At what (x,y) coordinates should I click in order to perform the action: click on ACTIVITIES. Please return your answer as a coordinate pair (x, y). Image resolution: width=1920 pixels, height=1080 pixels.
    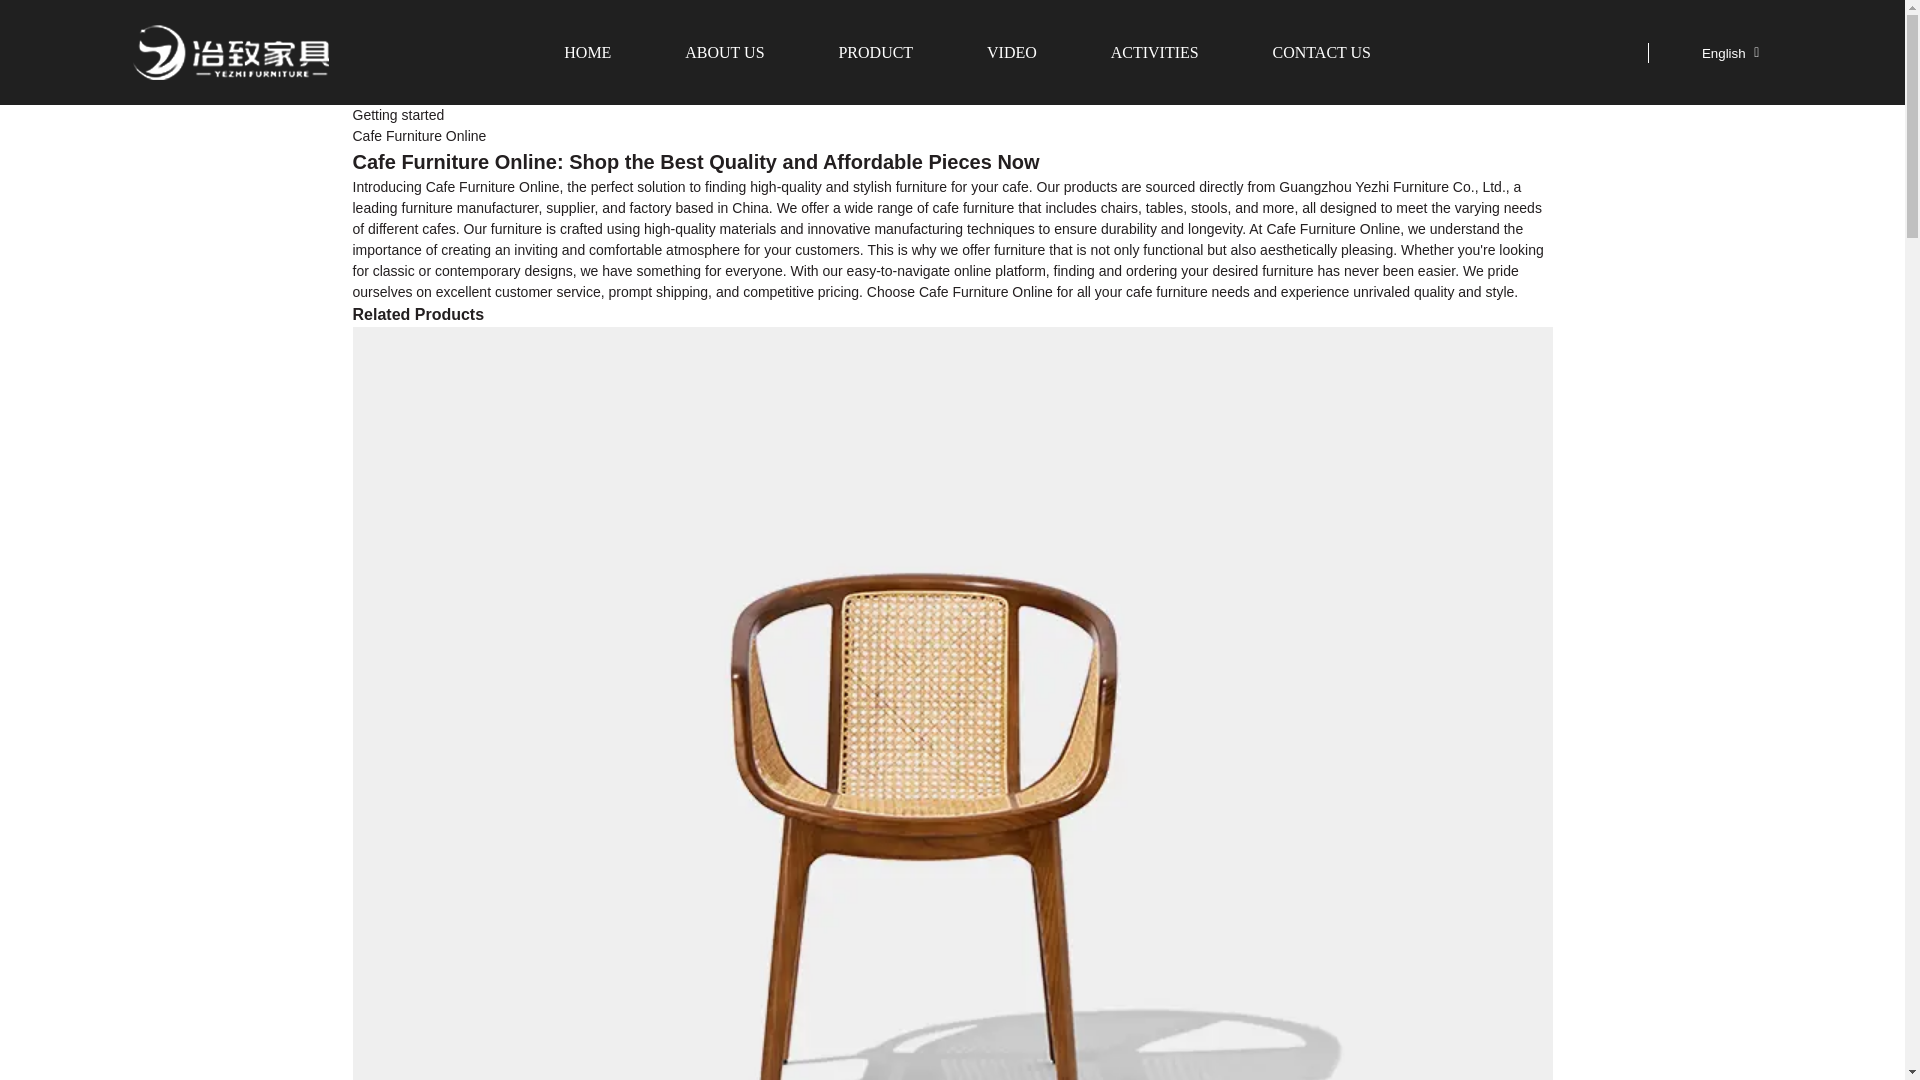
    Looking at the image, I should click on (1154, 51).